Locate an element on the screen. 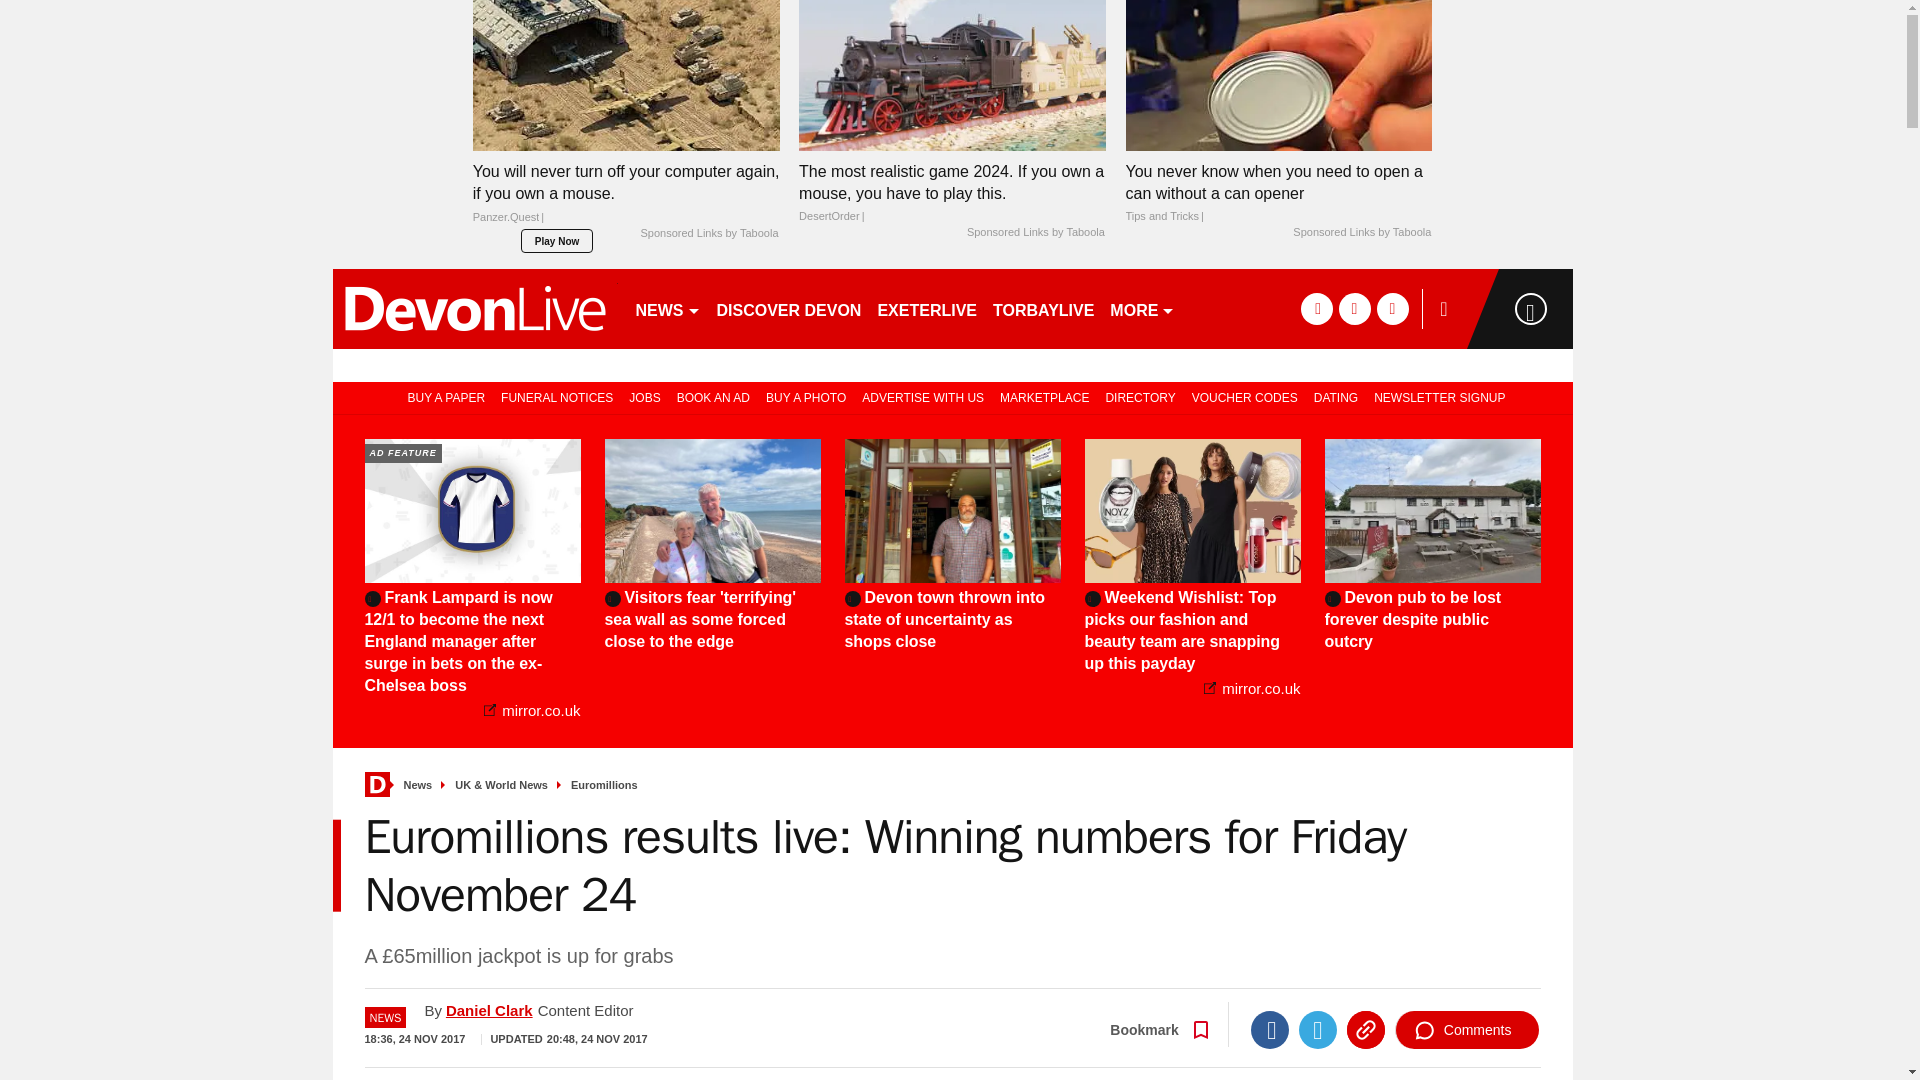 Image resolution: width=1920 pixels, height=1080 pixels. Comments is located at coordinates (1467, 1029).